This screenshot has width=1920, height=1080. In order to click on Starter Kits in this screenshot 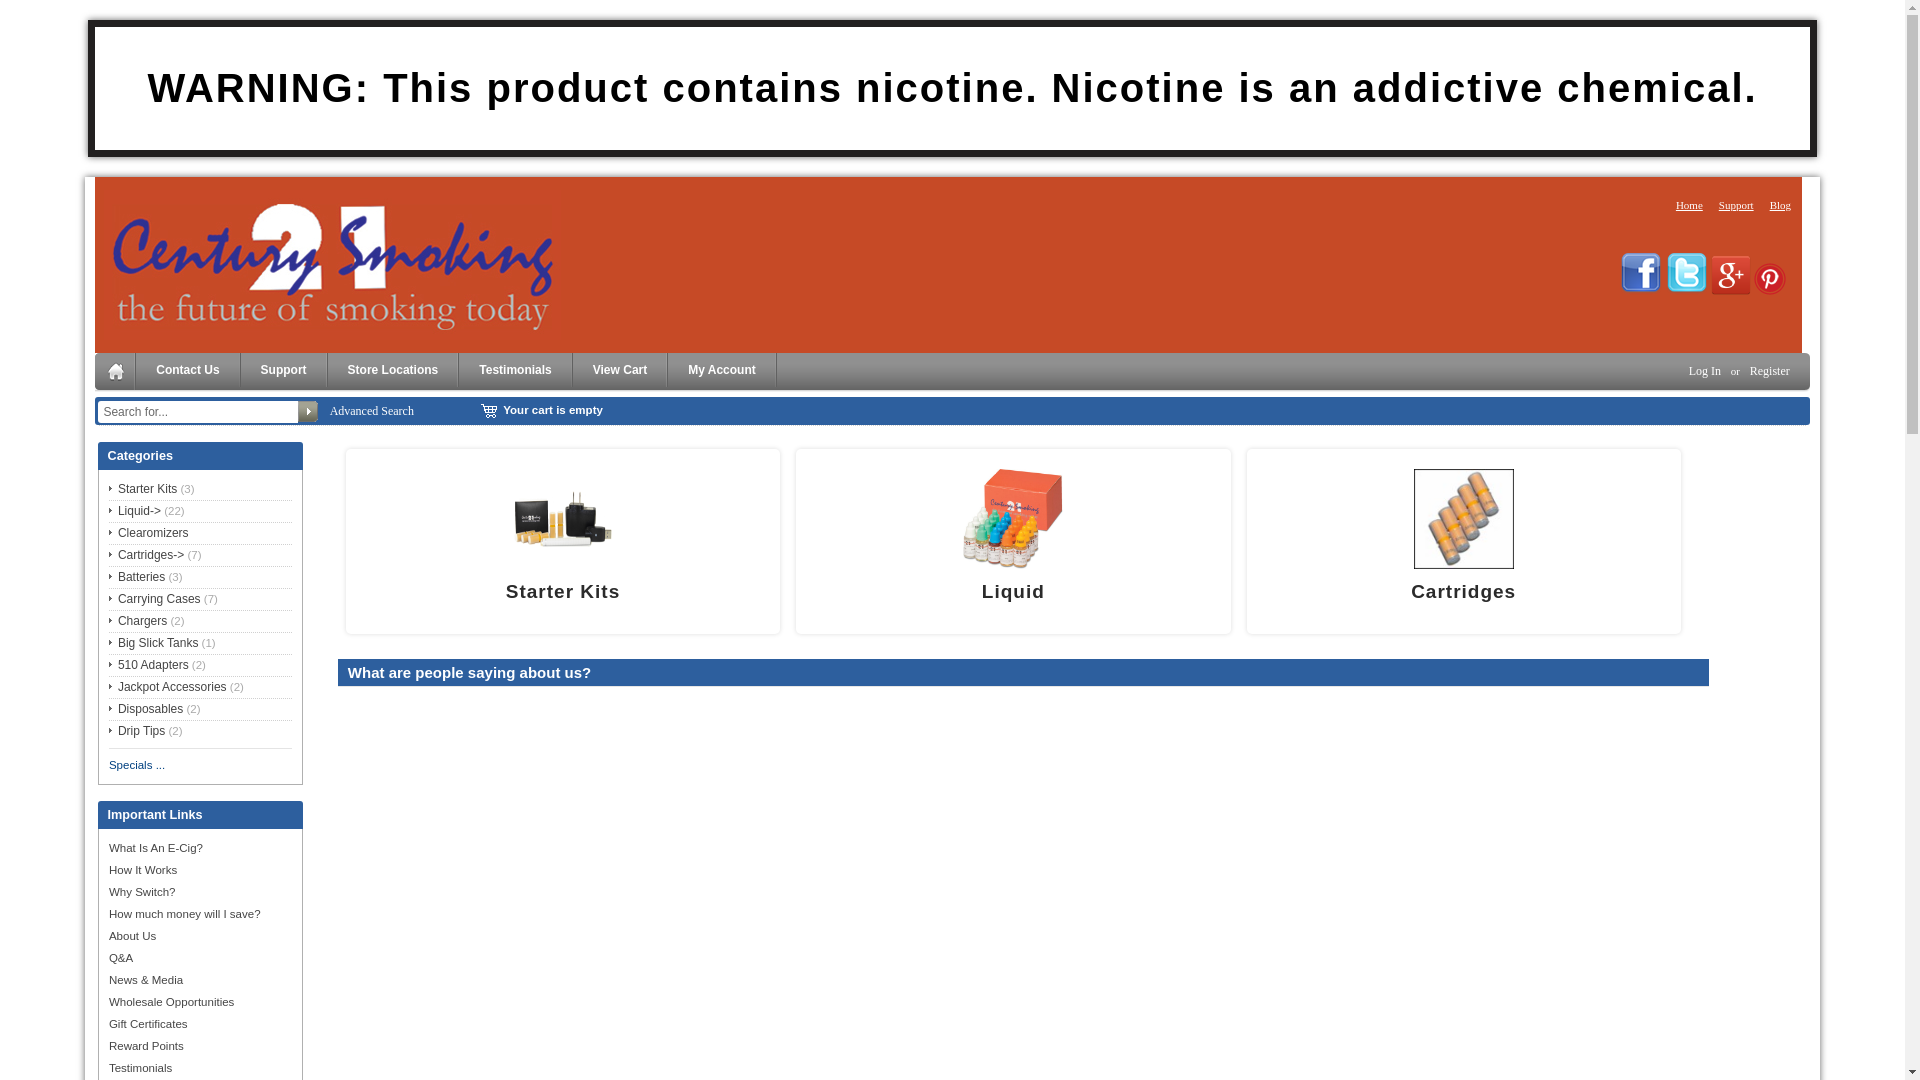, I will do `click(563, 592)`.